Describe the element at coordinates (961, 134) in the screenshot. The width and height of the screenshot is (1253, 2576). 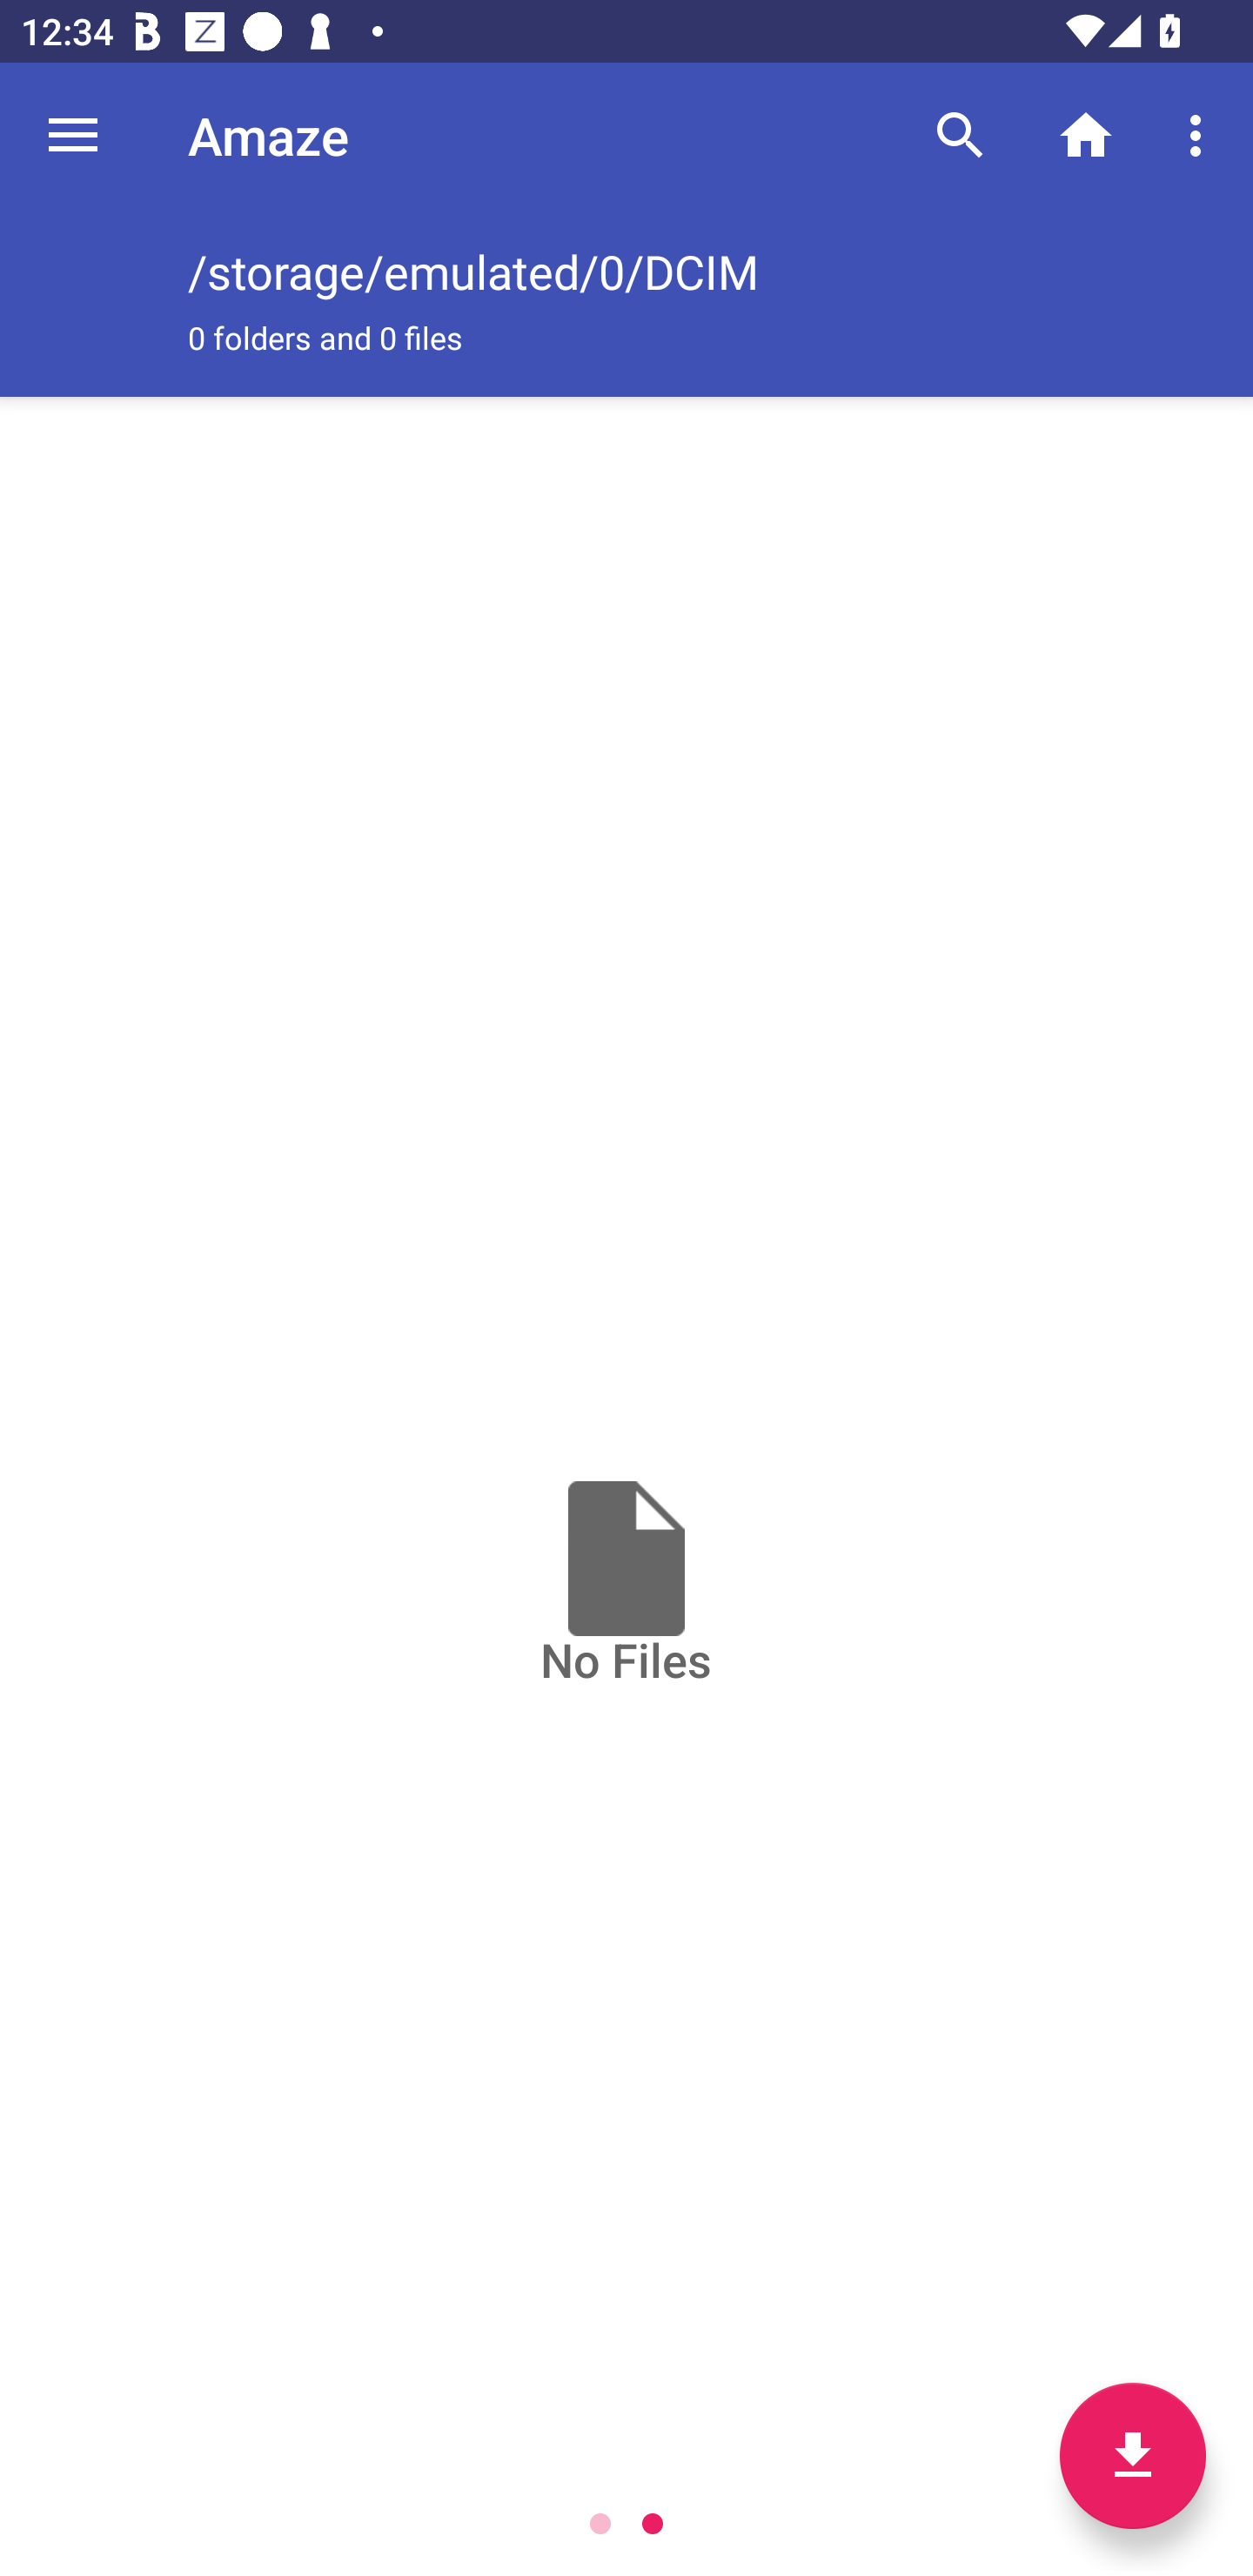
I see `Search` at that location.